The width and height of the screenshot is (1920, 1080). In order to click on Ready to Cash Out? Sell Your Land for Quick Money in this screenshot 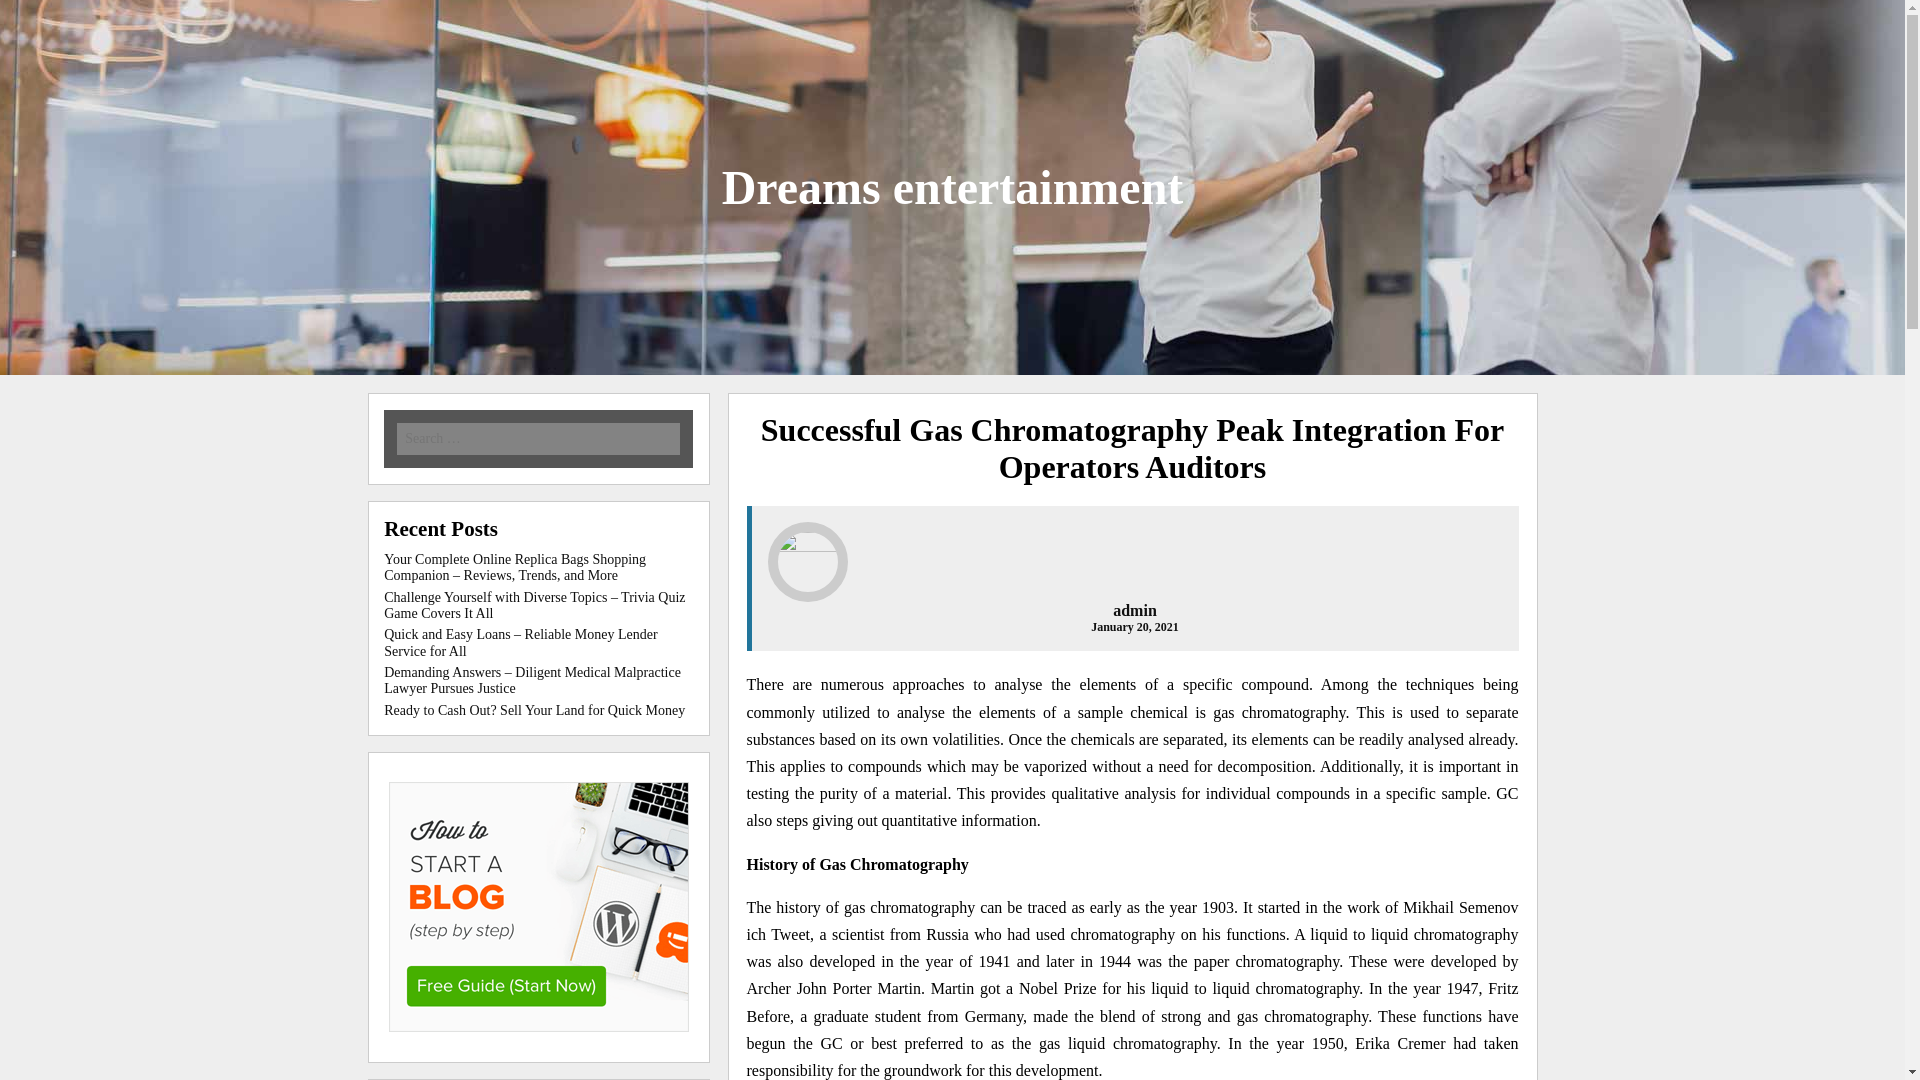, I will do `click(534, 710)`.